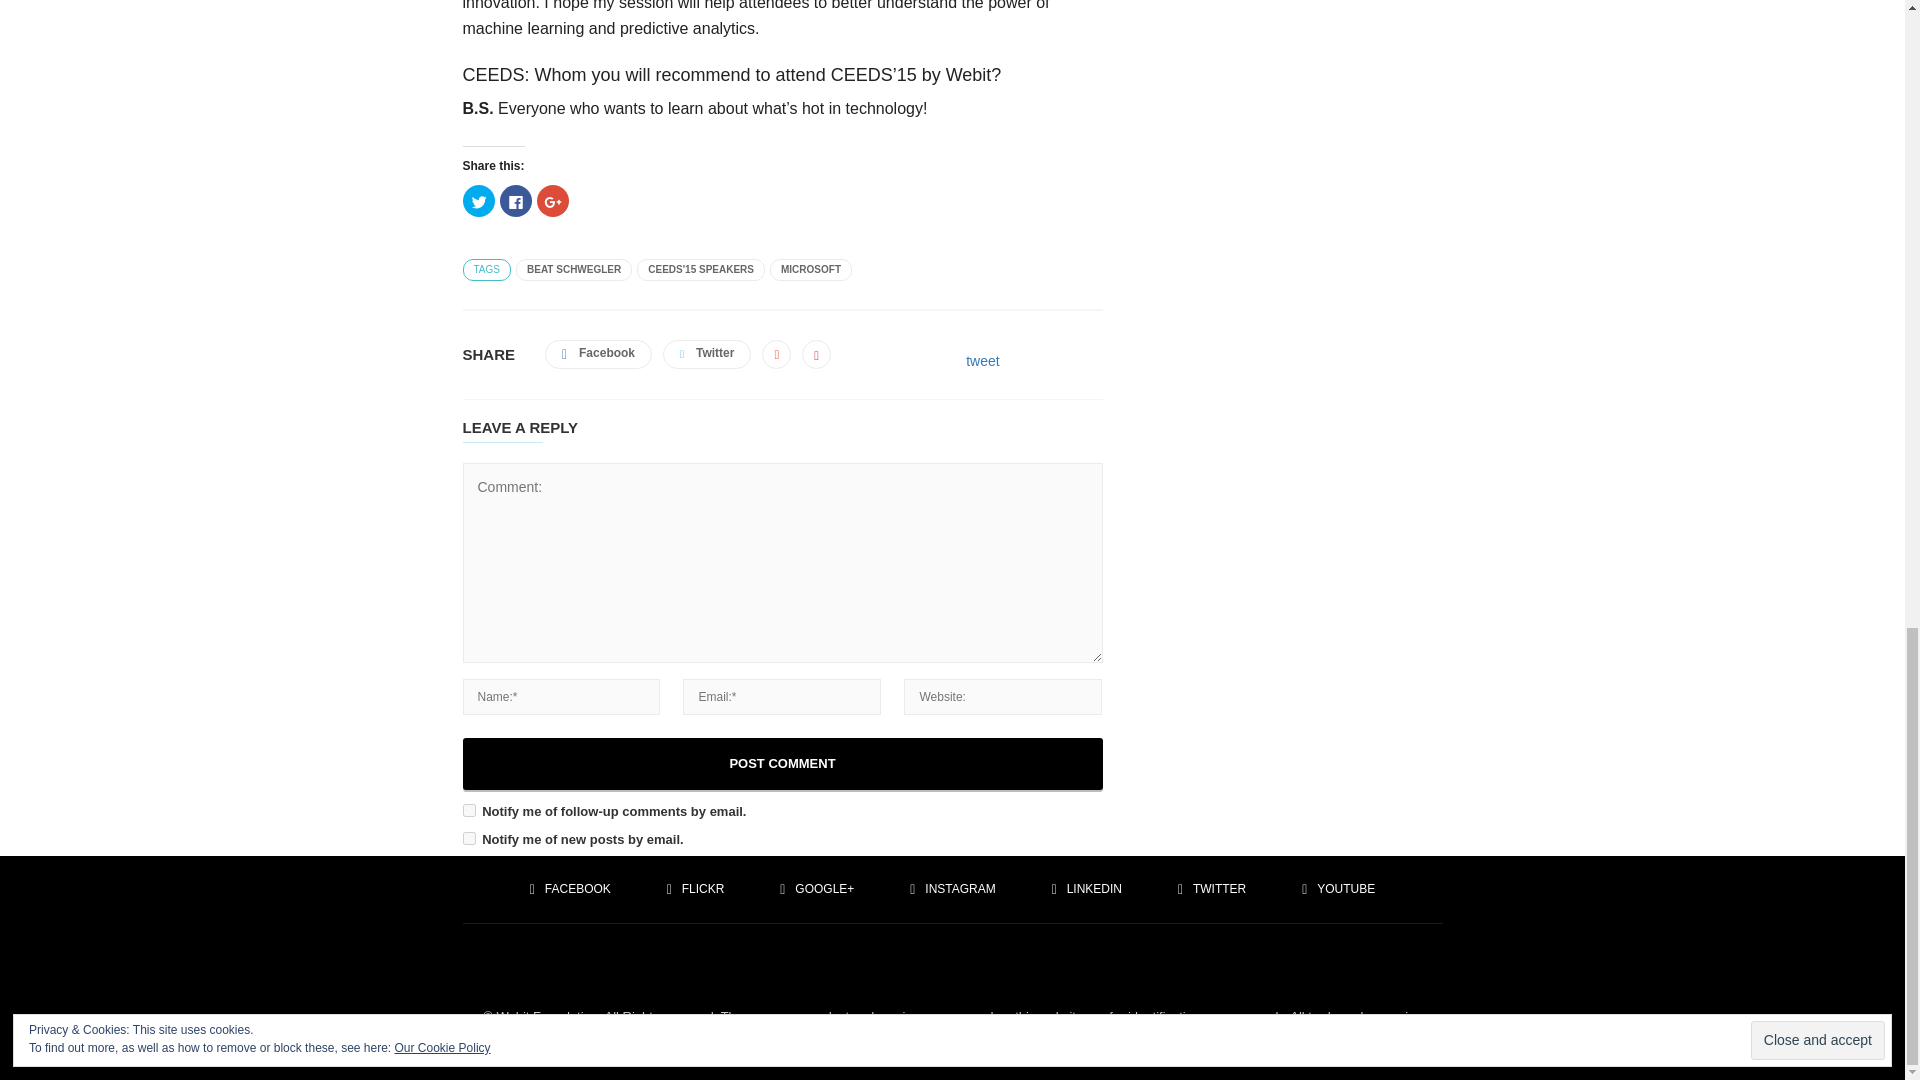  Describe the element at coordinates (515, 200) in the screenshot. I see `Click to share on Facebook` at that location.